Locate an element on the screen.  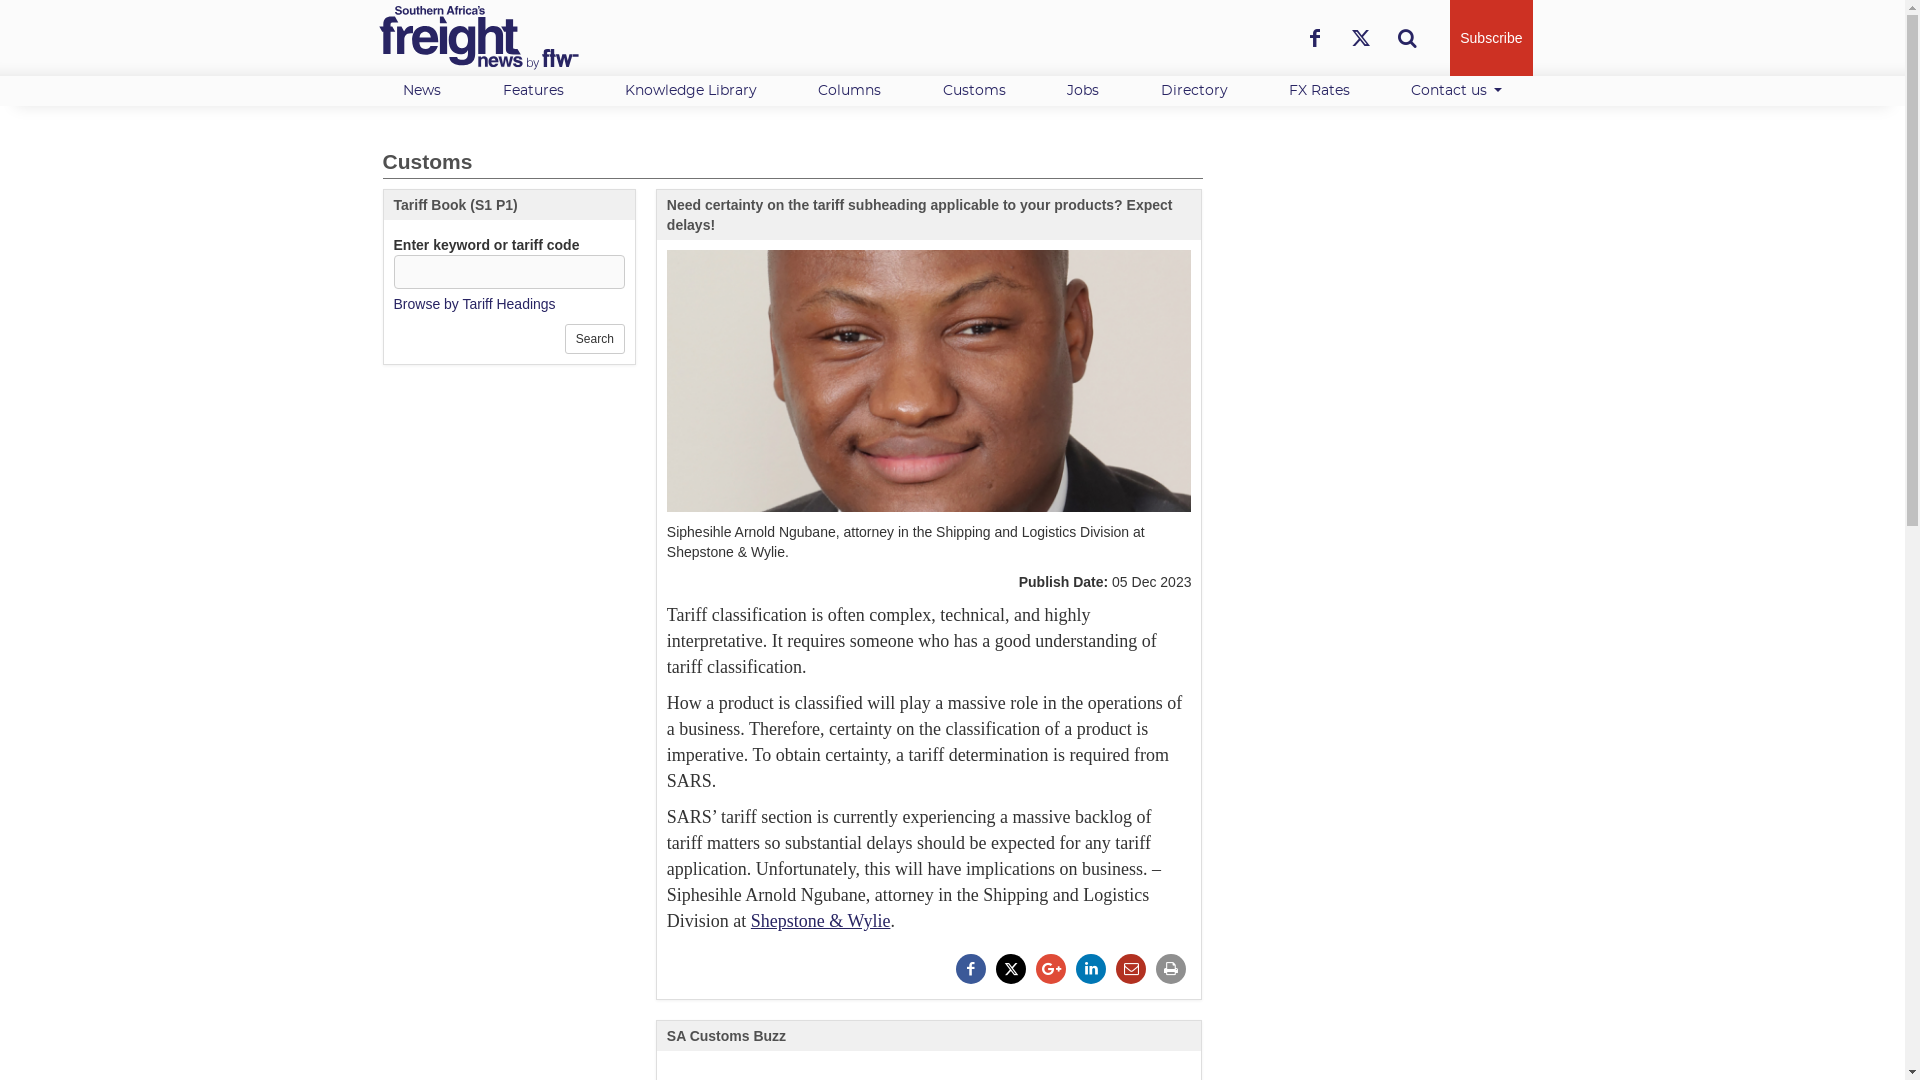
Facebook is located at coordinates (1314, 38).